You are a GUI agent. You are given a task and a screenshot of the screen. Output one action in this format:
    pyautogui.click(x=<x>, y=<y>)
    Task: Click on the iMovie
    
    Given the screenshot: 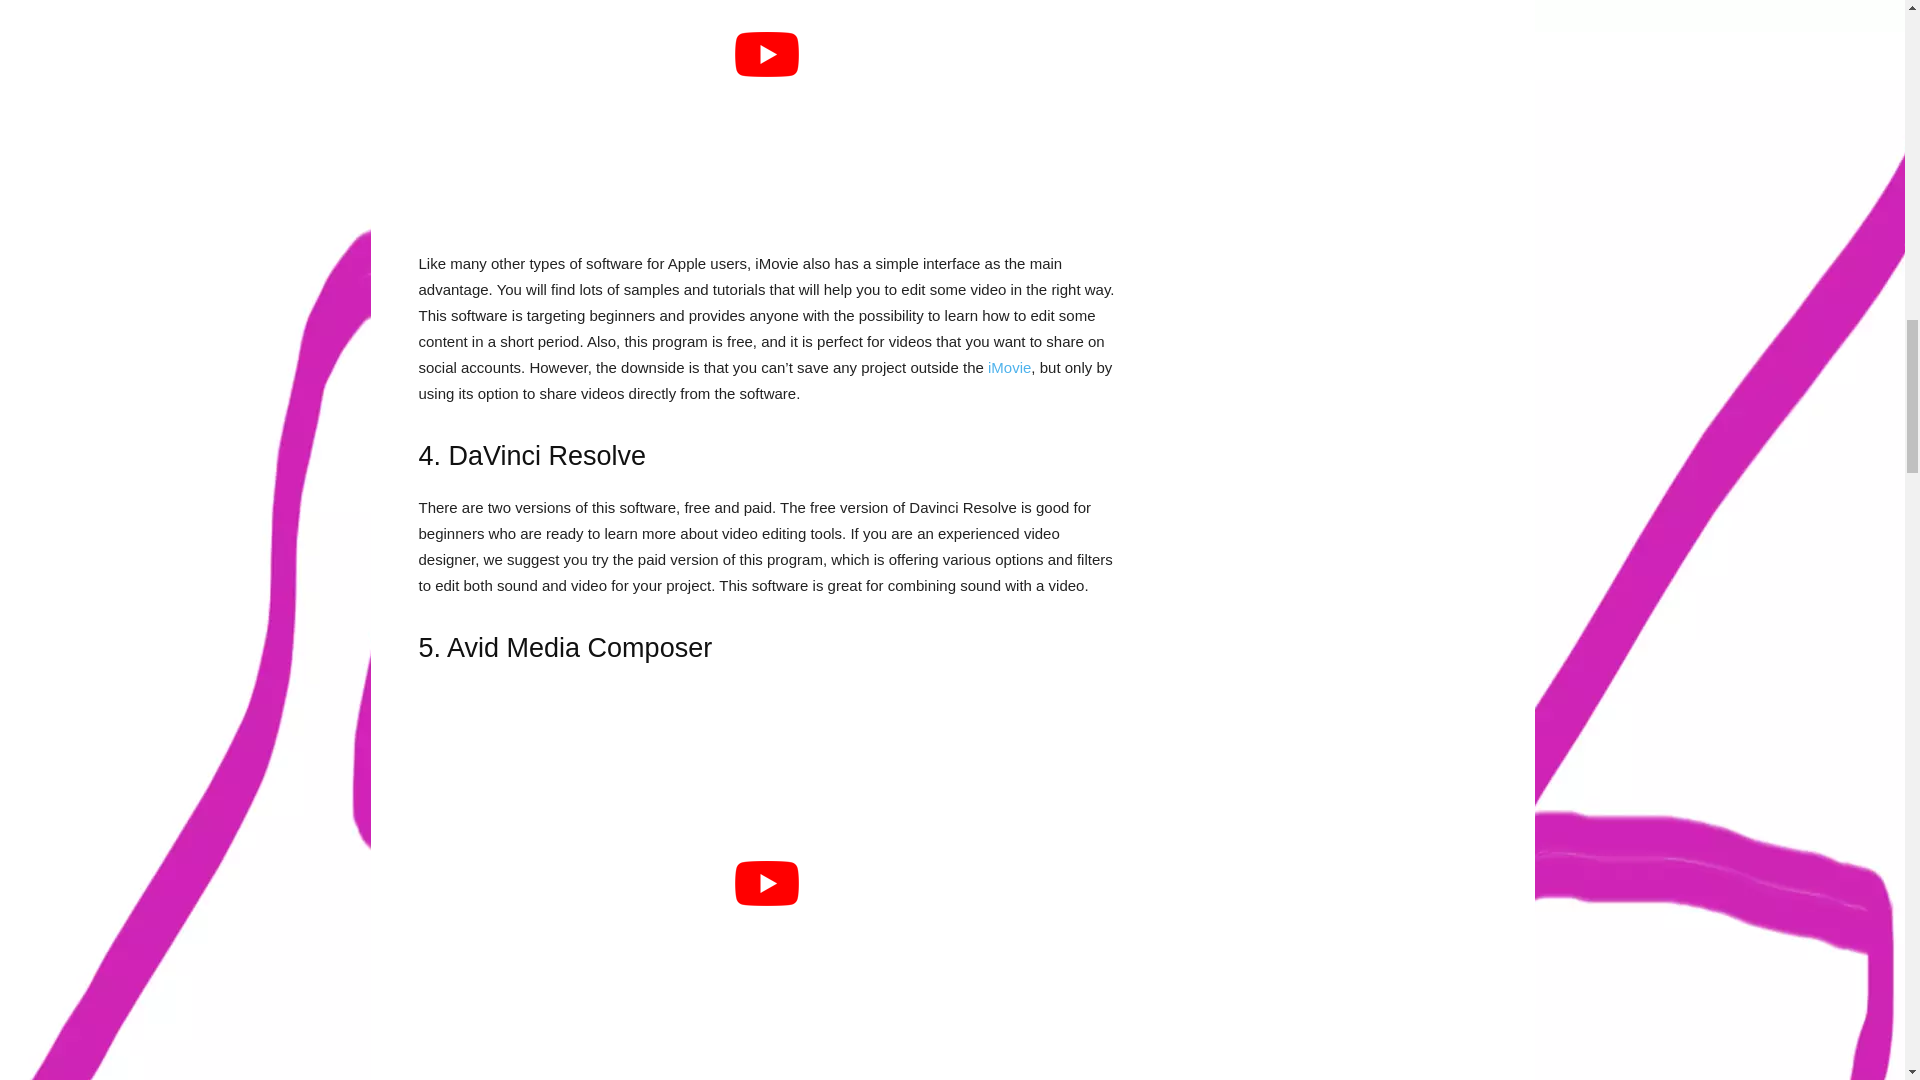 What is the action you would take?
    pyautogui.click(x=1010, y=366)
    